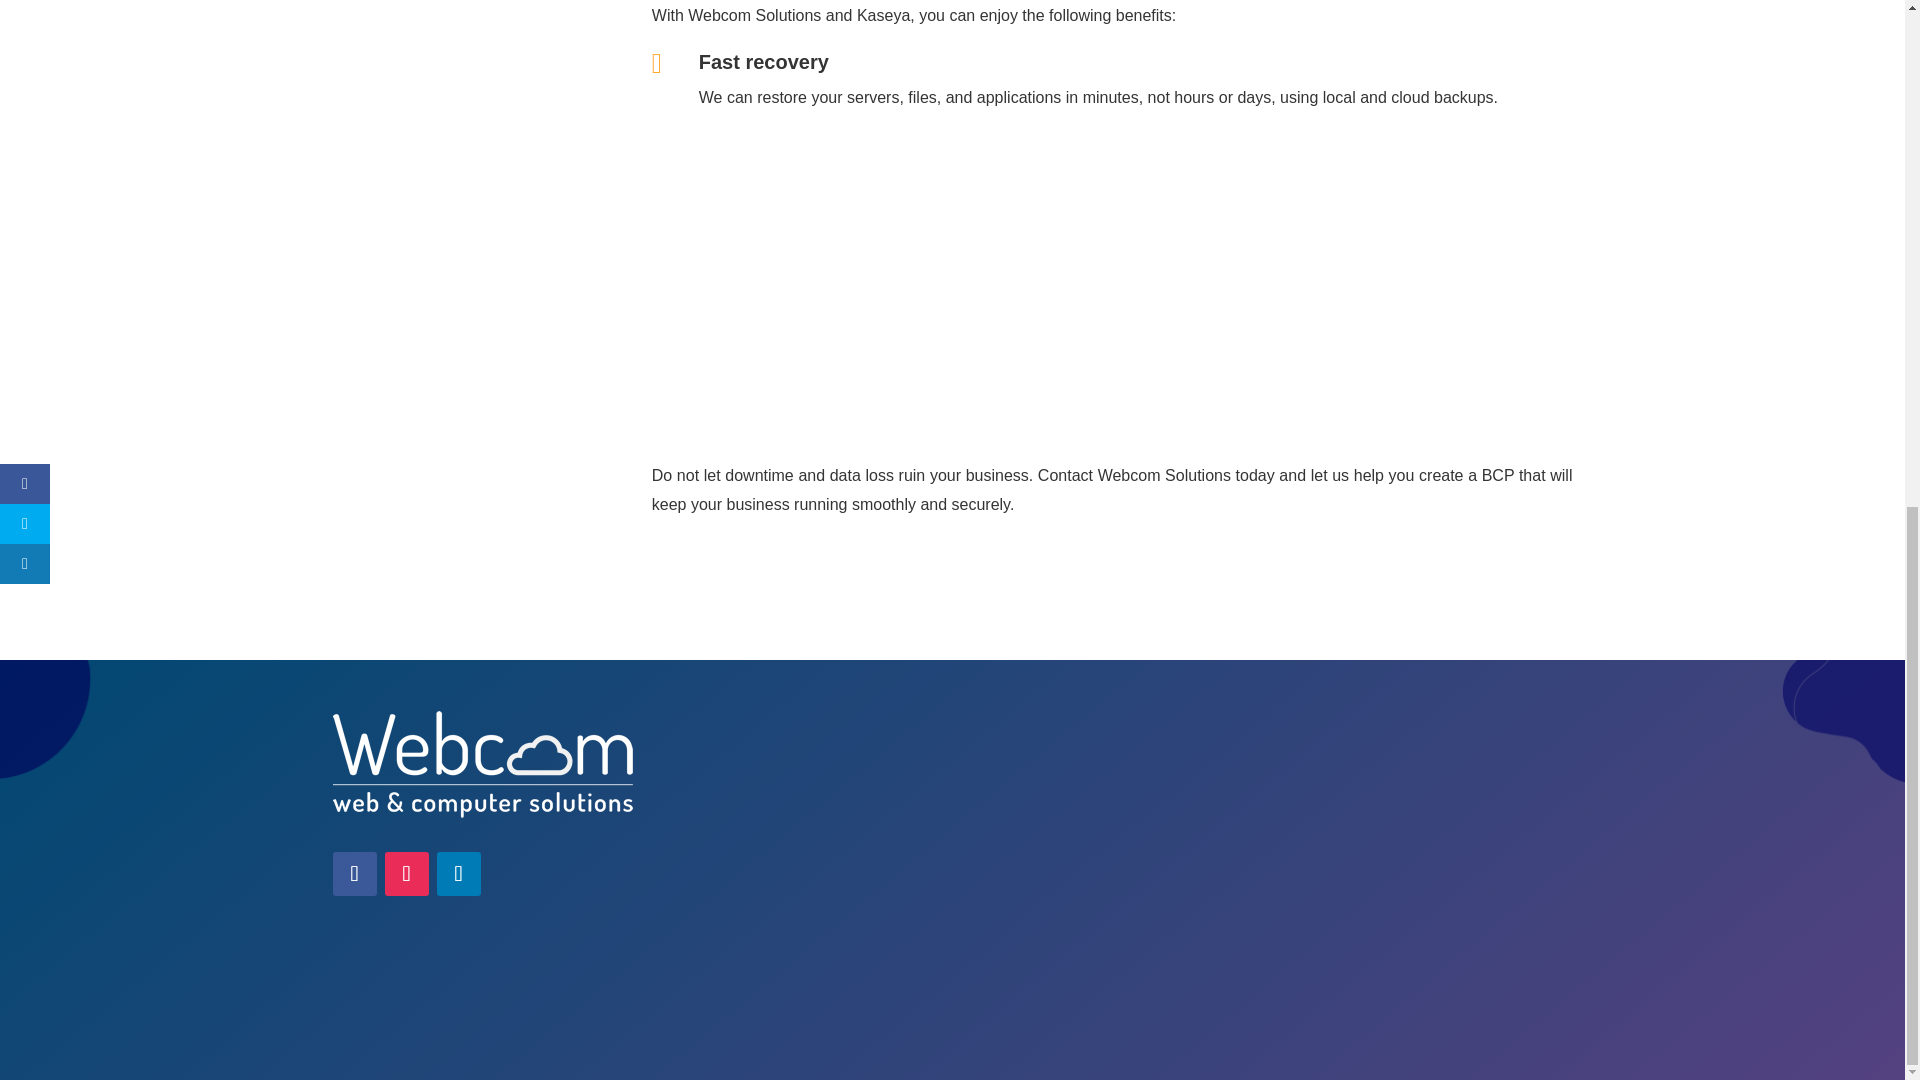 The width and height of the screenshot is (1920, 1080). Describe the element at coordinates (406, 874) in the screenshot. I see `Follow on Instagram` at that location.